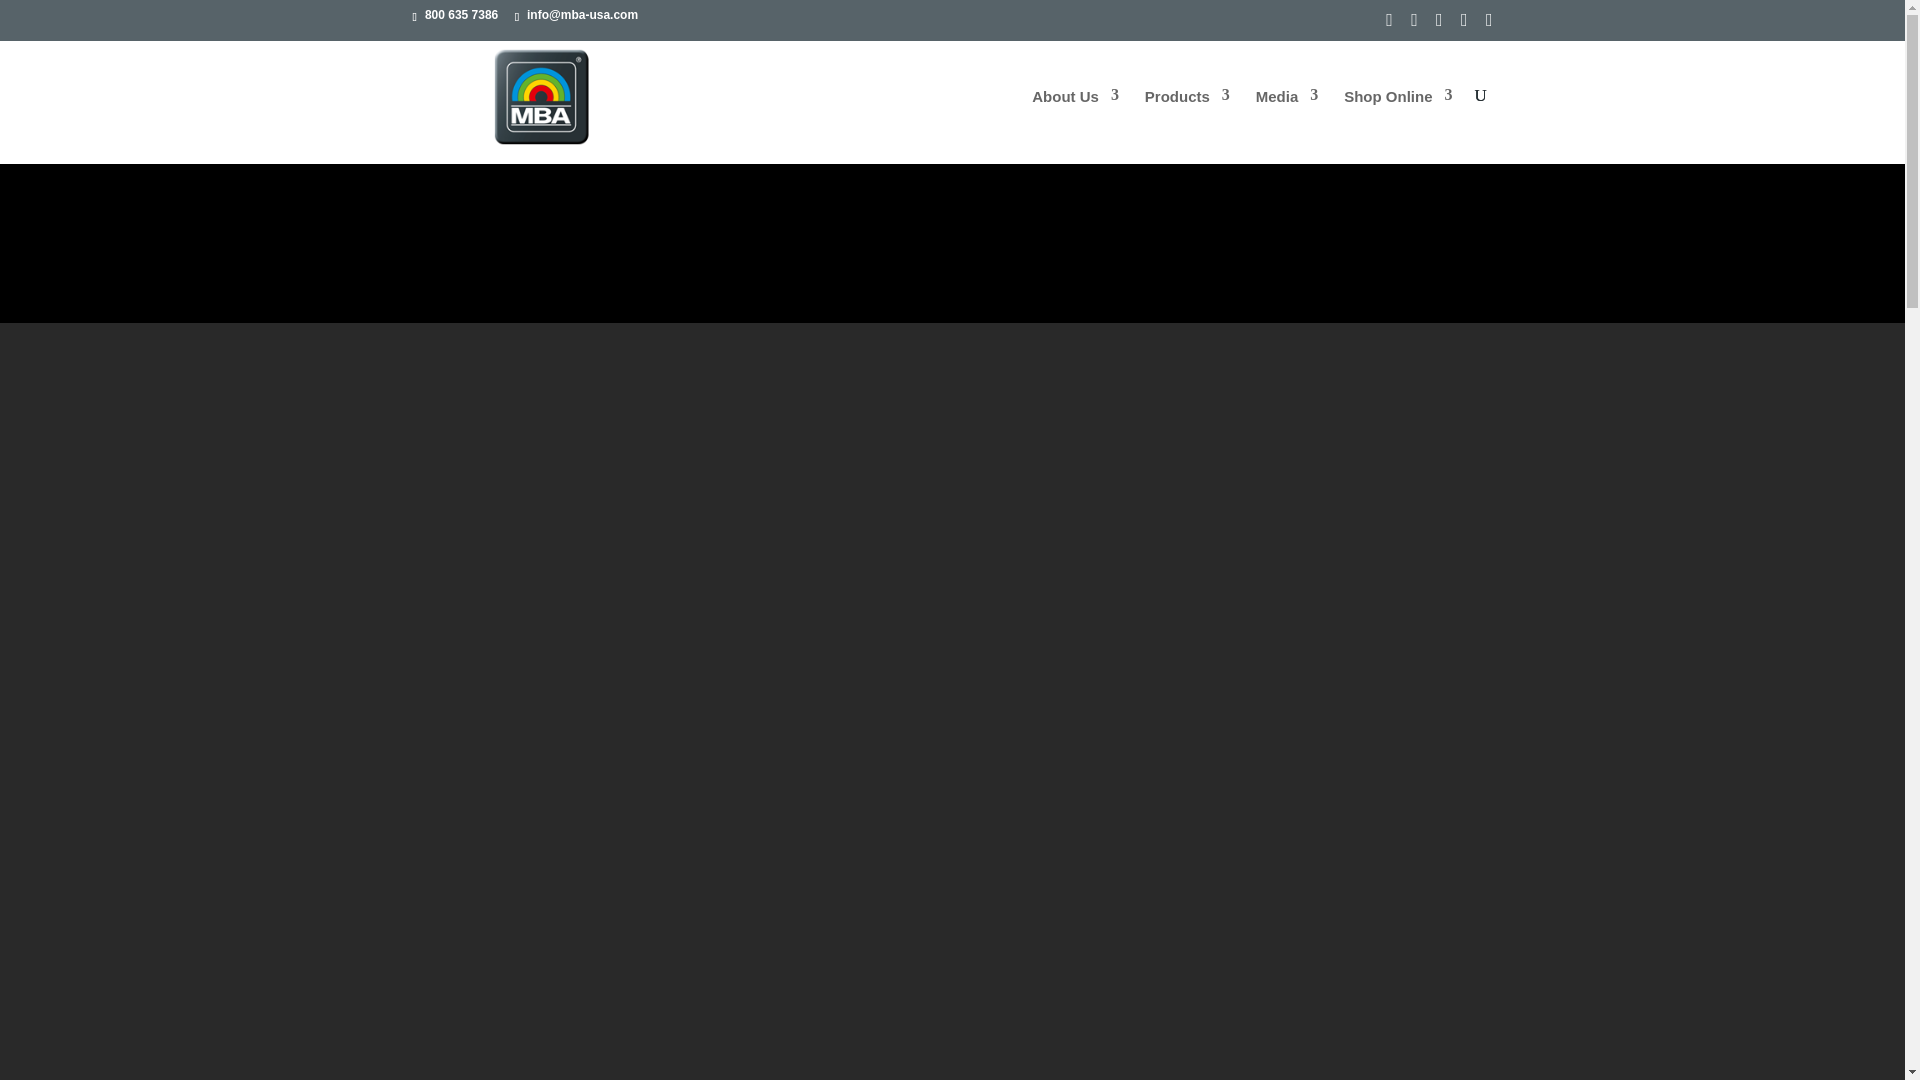  Describe the element at coordinates (1187, 126) in the screenshot. I see `Products` at that location.